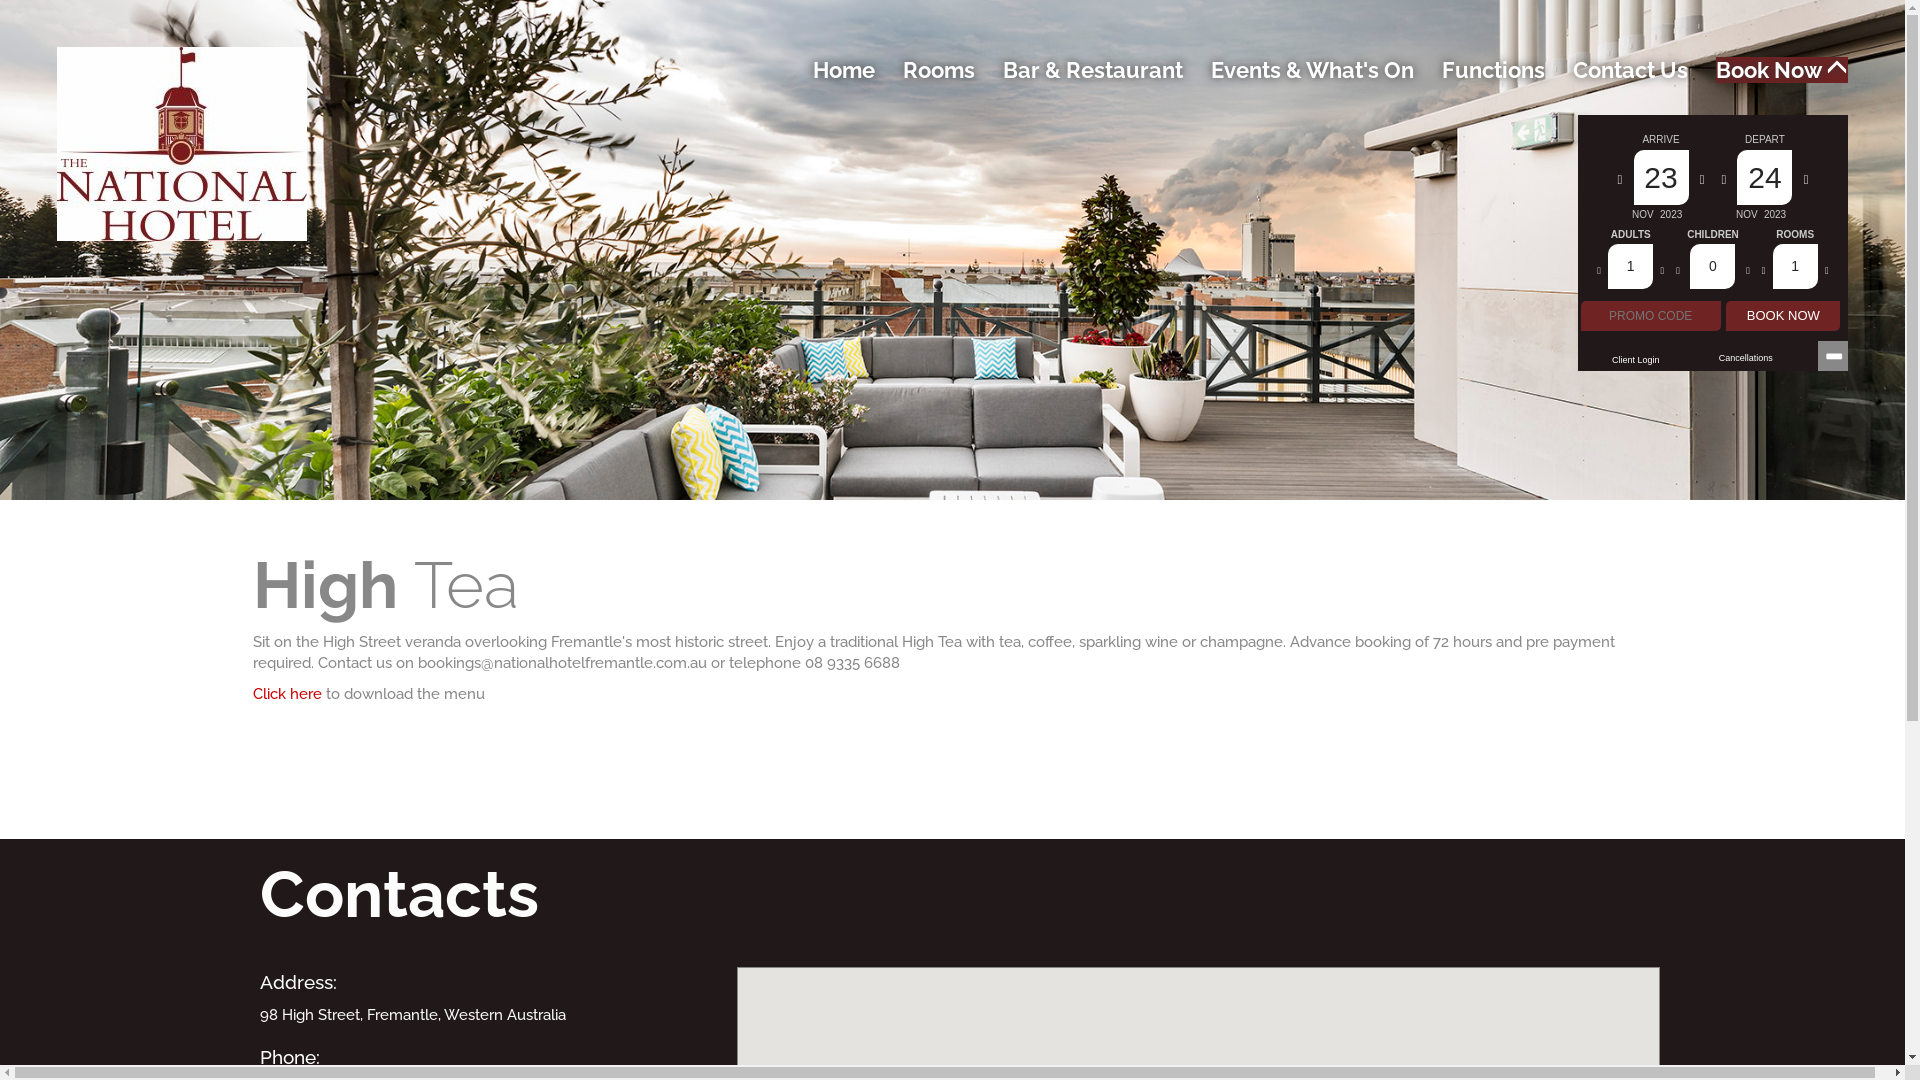 This screenshot has width=1920, height=1080. Describe the element at coordinates (1092, 70) in the screenshot. I see `Bar & Restaurant` at that location.